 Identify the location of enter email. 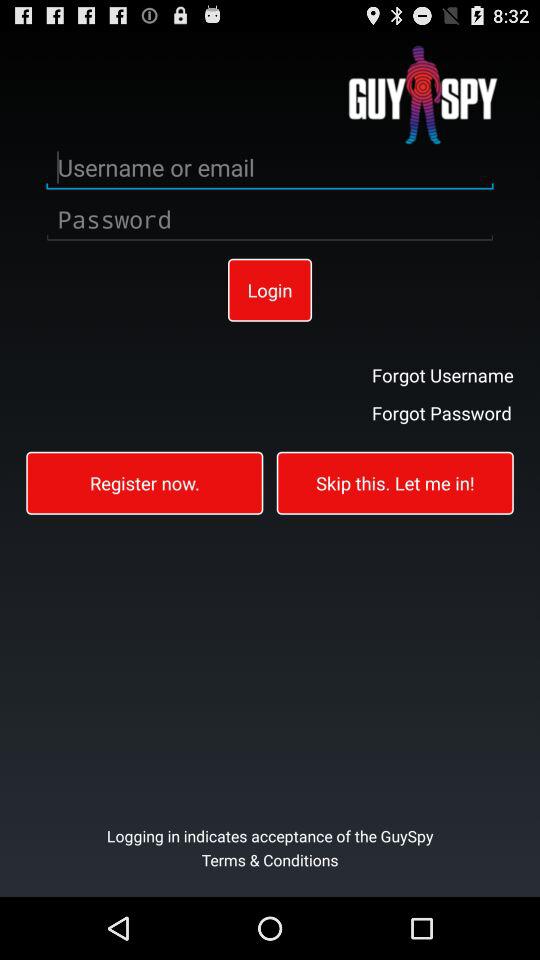
(270, 168).